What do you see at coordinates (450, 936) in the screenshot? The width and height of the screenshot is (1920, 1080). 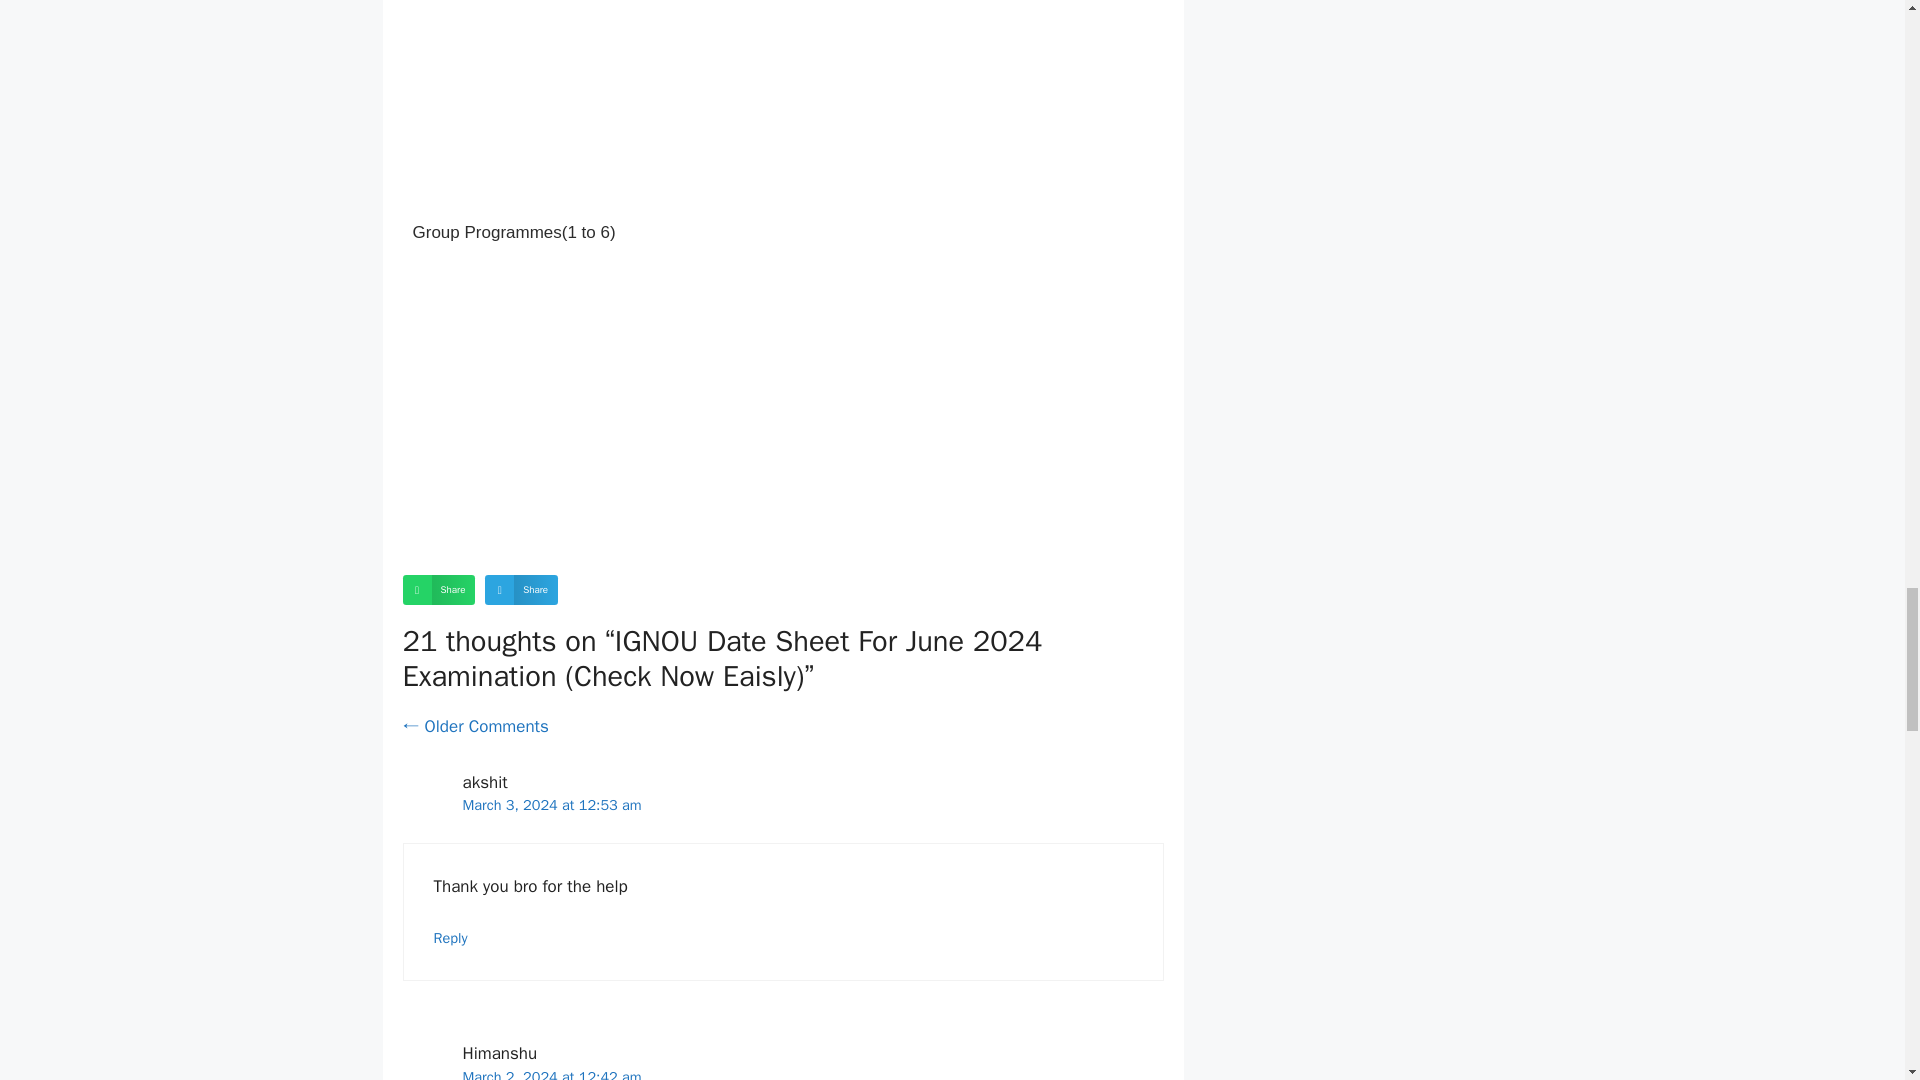 I see `Reply` at bounding box center [450, 936].